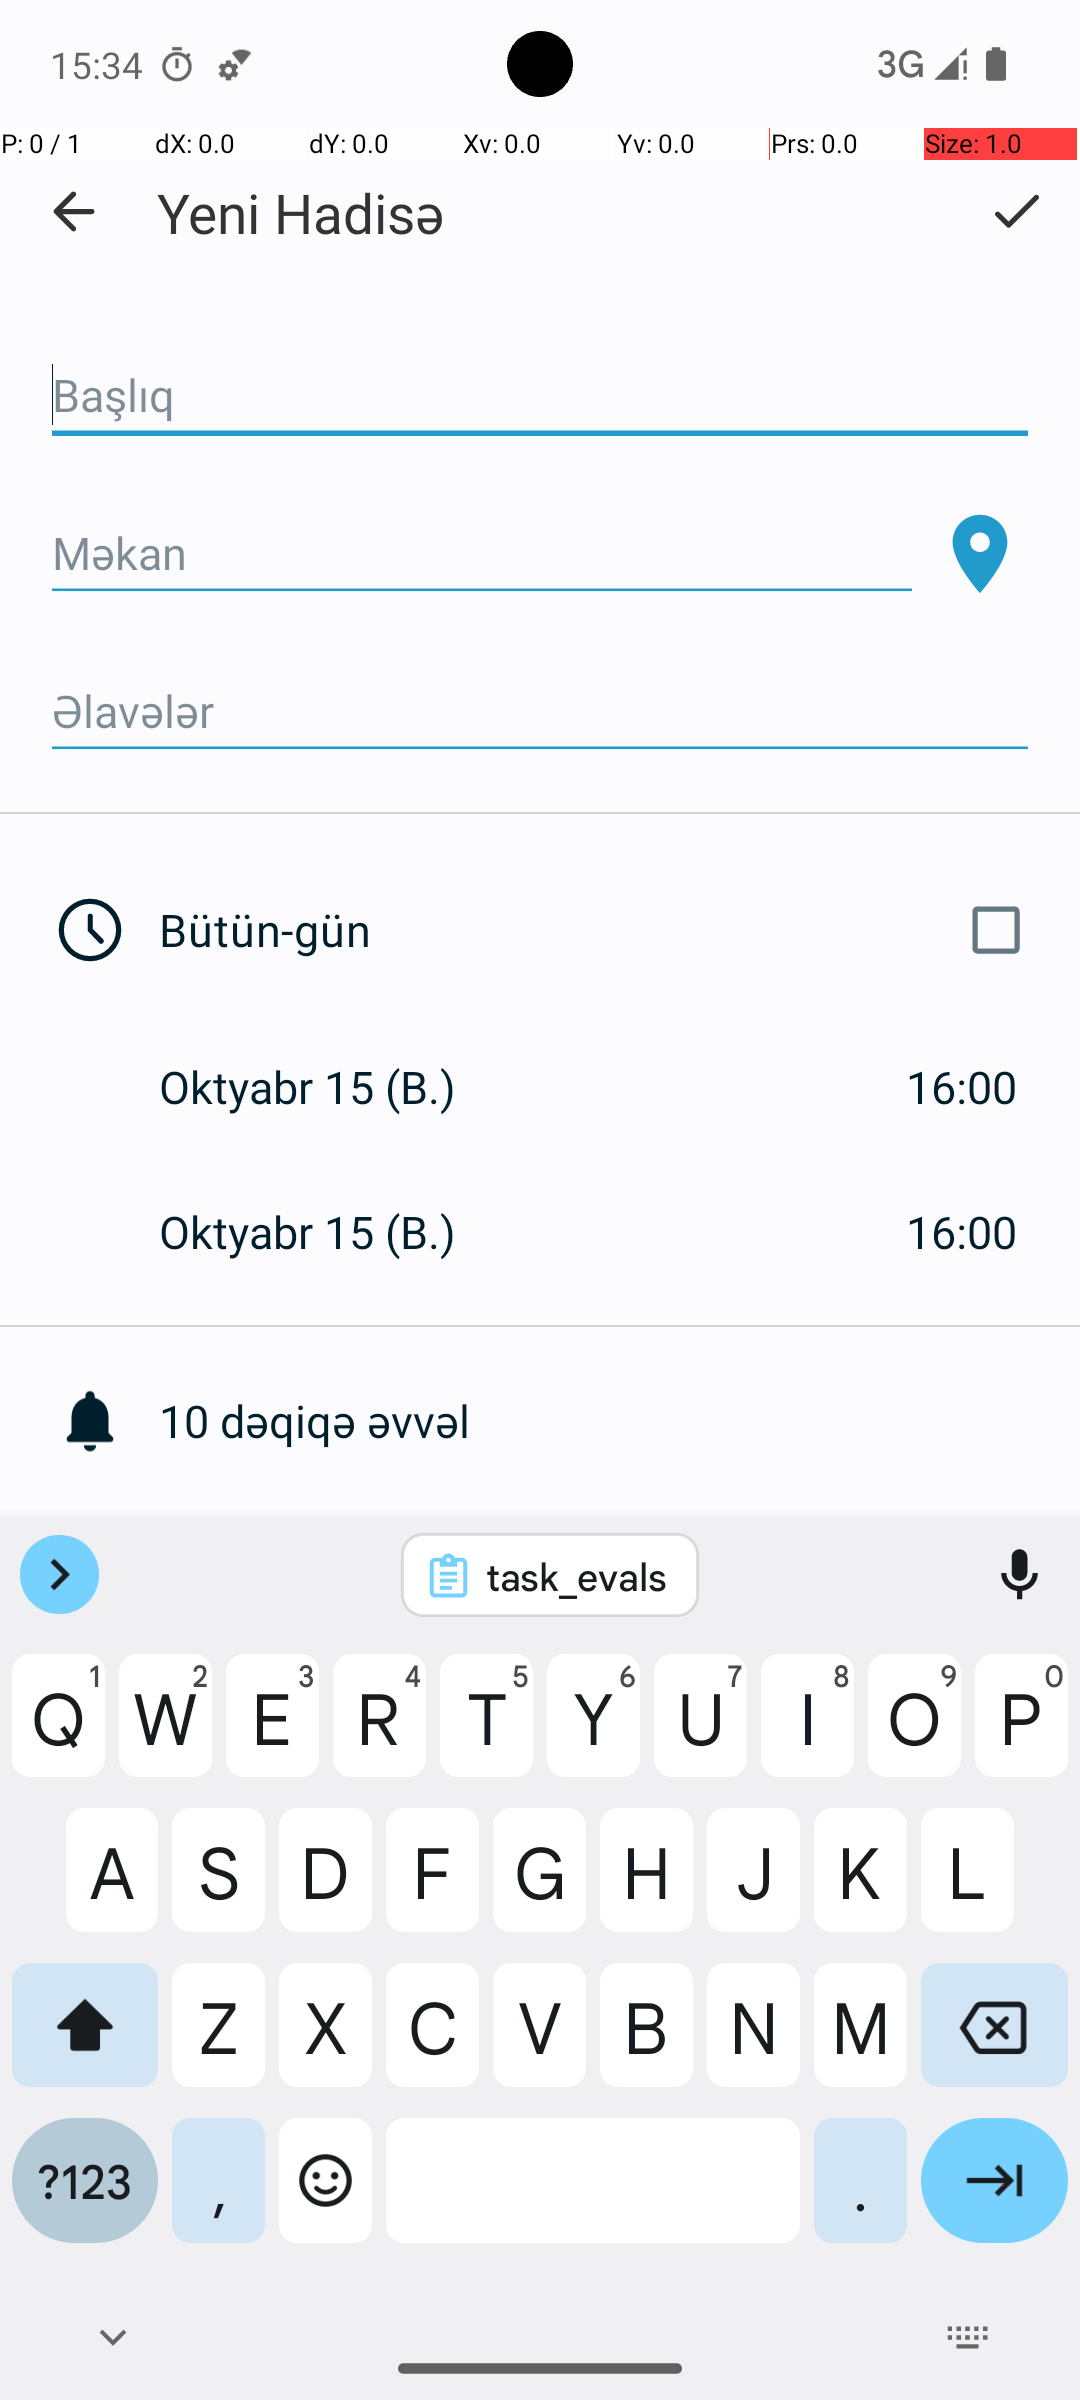 The width and height of the screenshot is (1080, 2400). Describe the element at coordinates (328, 1086) in the screenshot. I see `Oktyabr 15 (B.)` at that location.